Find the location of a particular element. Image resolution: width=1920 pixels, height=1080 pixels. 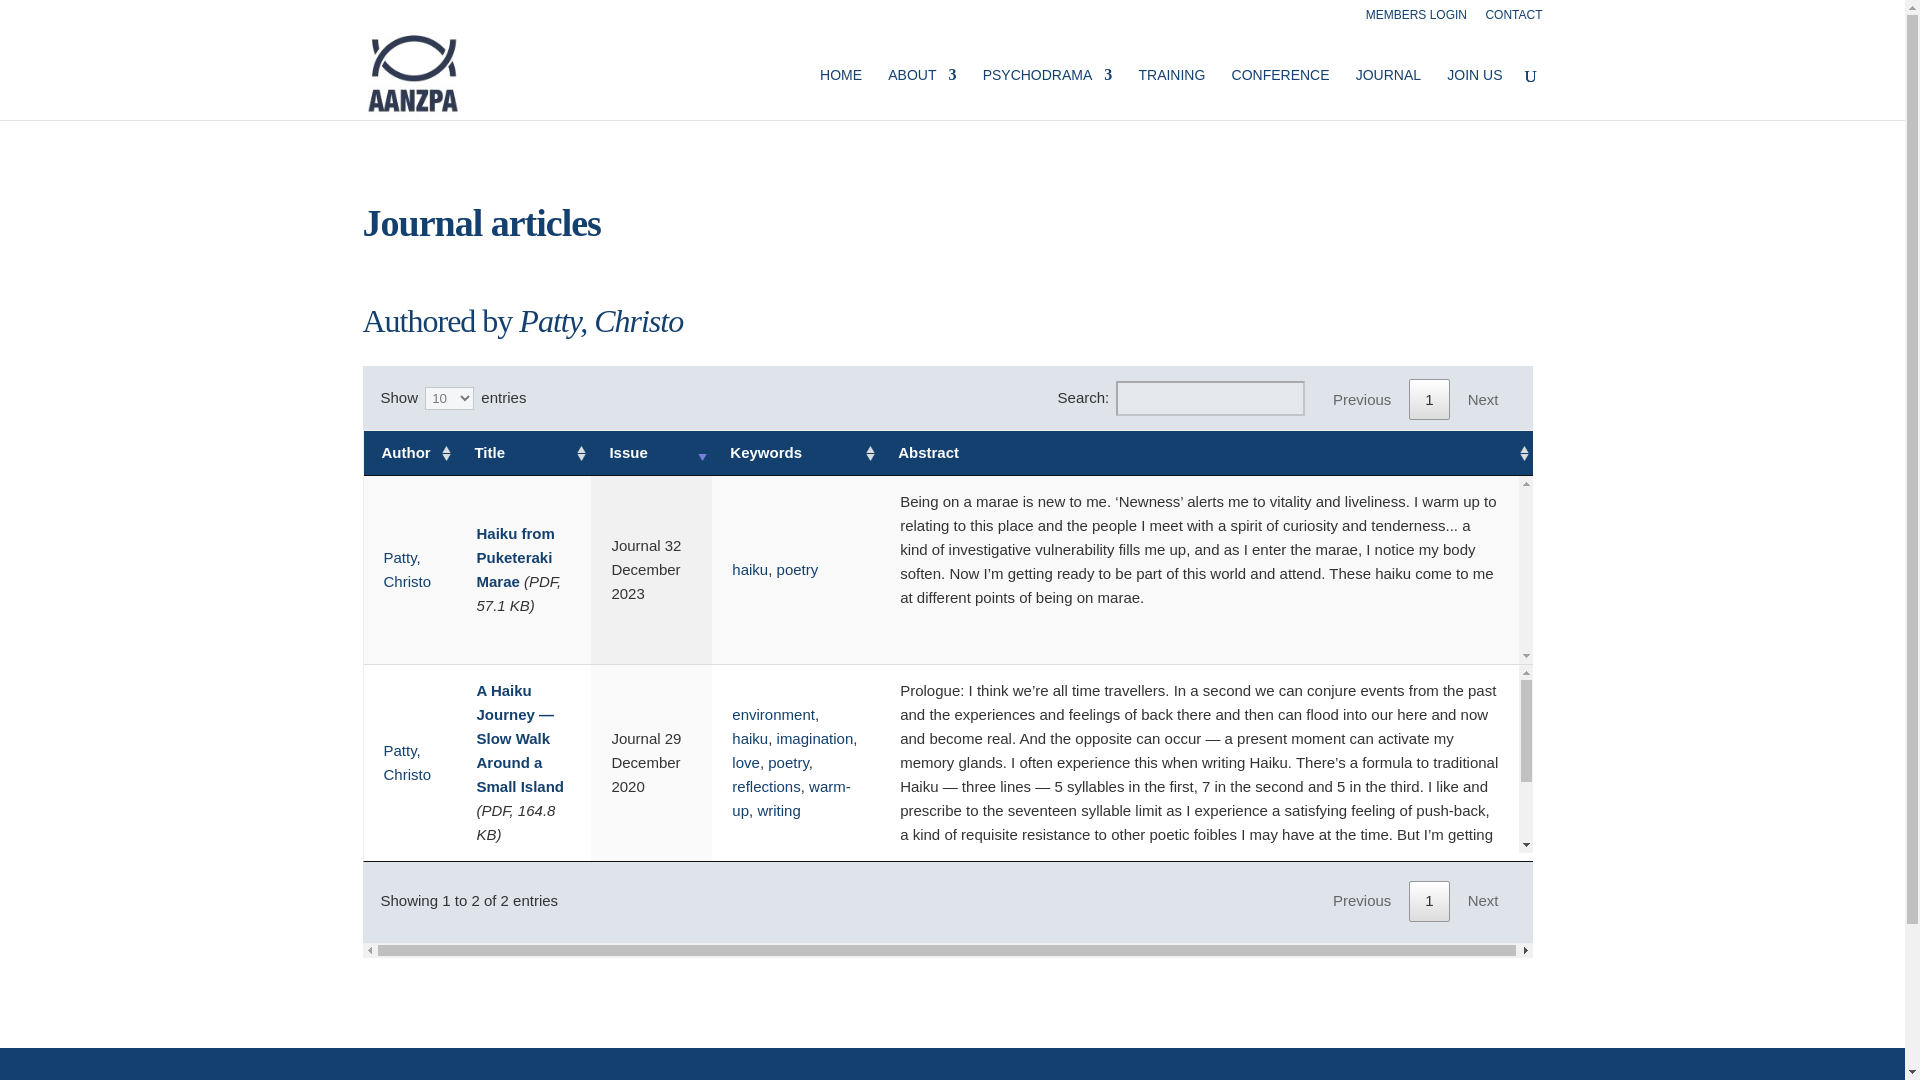

JOIN US is located at coordinates (1474, 94).